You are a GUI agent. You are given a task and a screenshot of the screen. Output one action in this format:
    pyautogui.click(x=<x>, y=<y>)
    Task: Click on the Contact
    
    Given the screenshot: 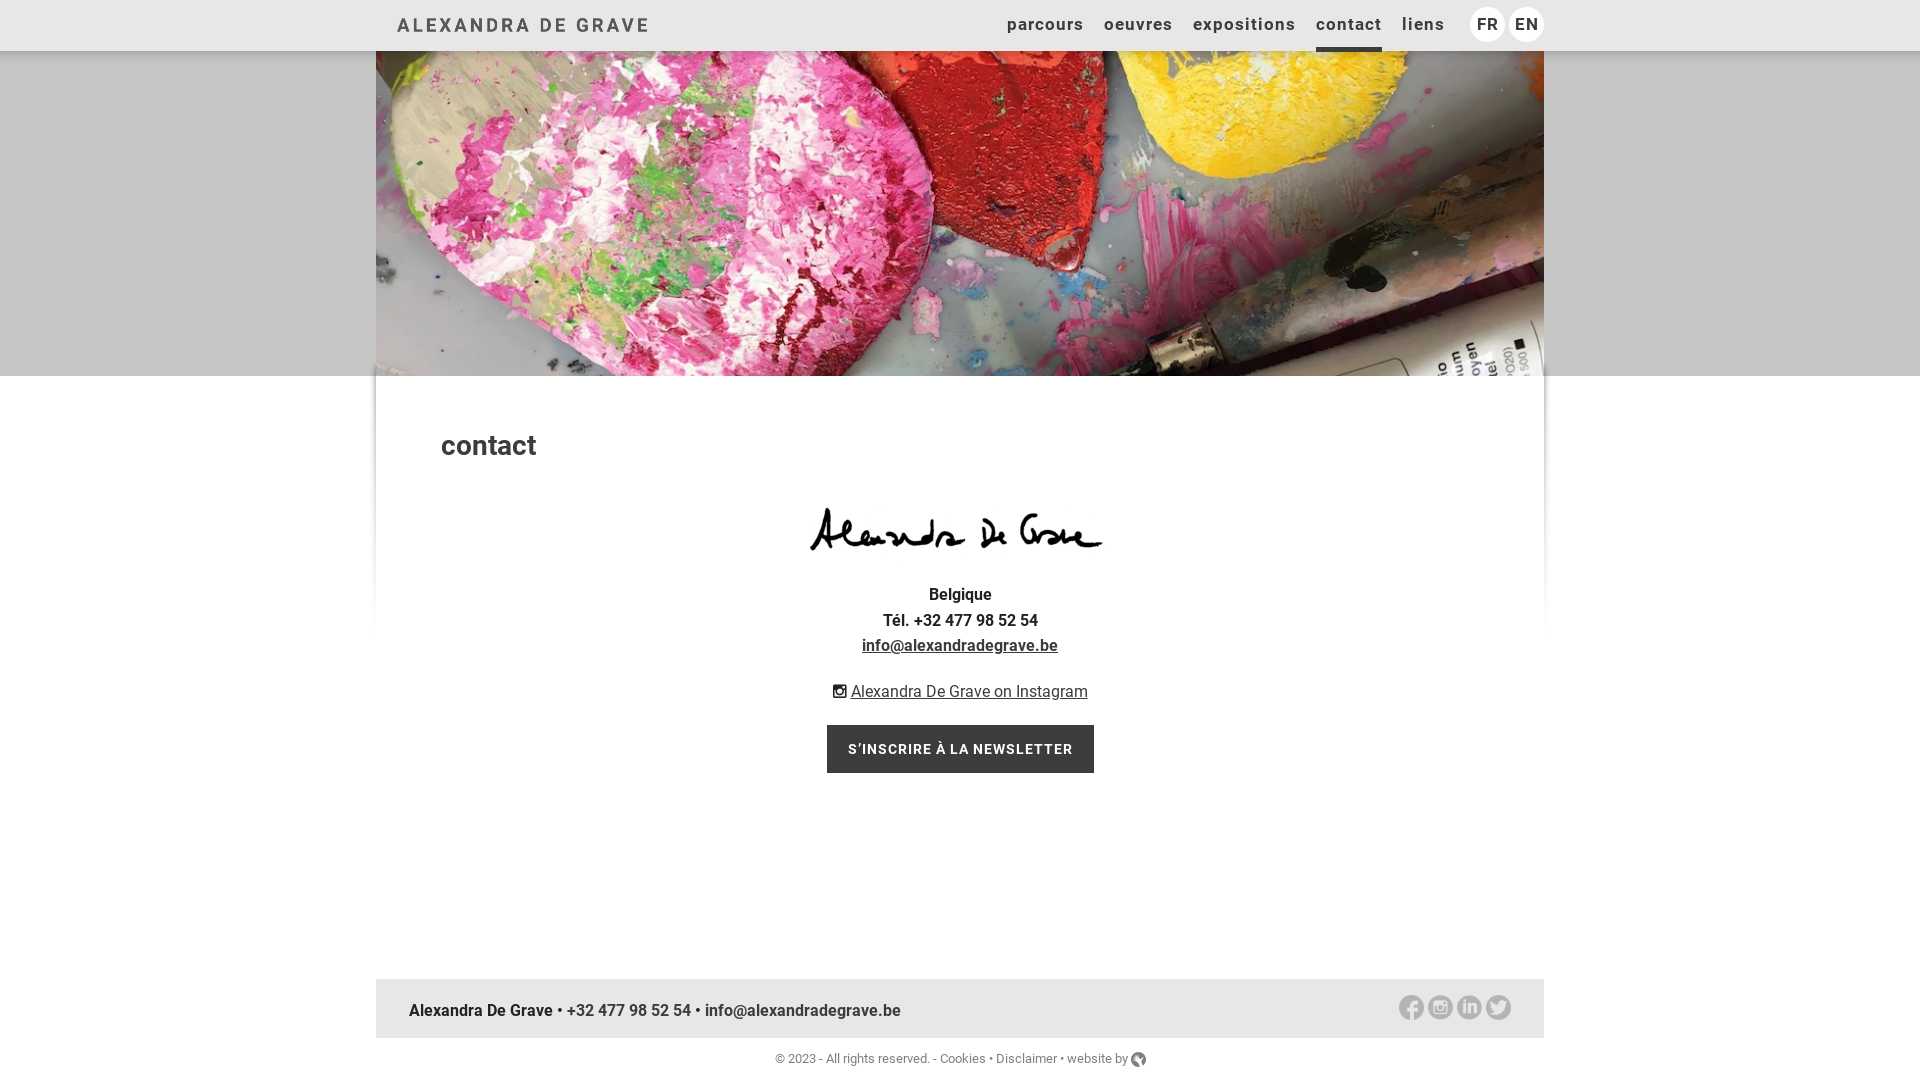 What is the action you would take?
    pyautogui.click(x=960, y=214)
    